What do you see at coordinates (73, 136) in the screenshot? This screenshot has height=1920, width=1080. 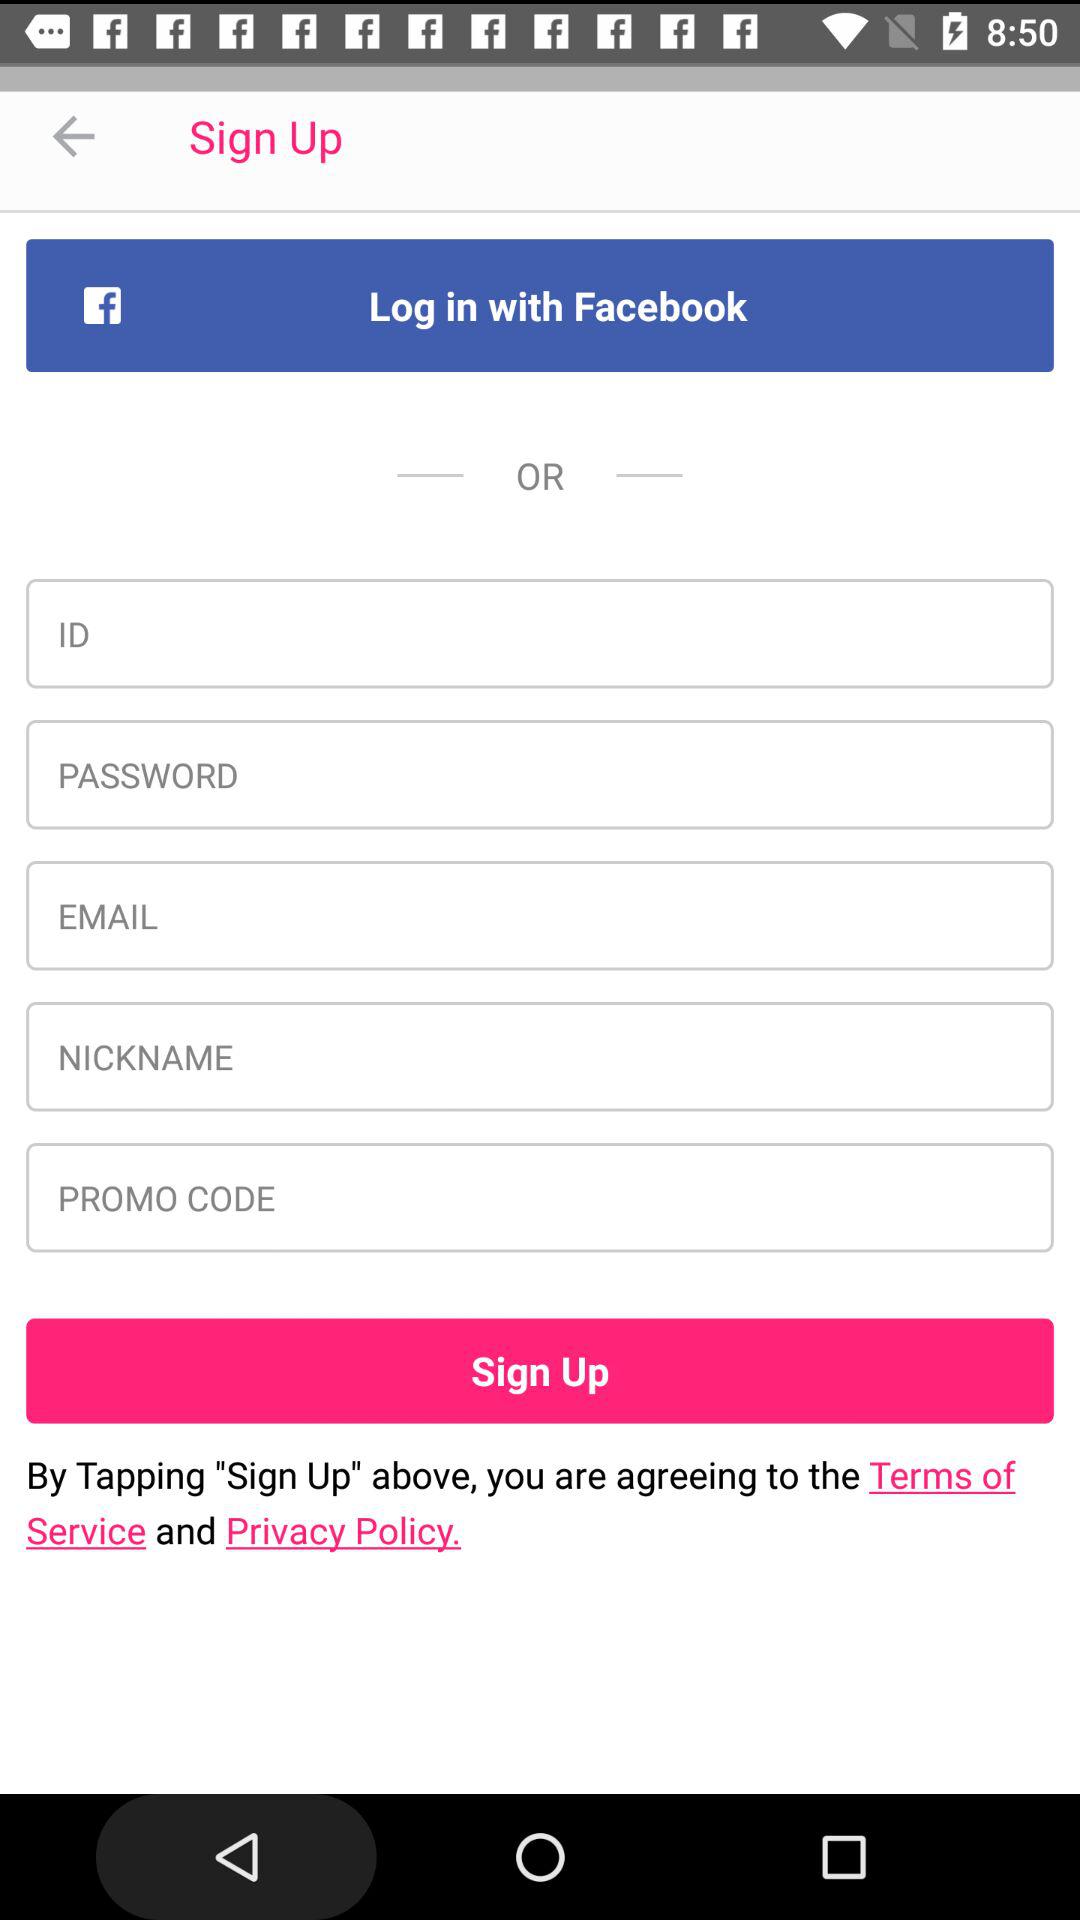 I see `turn on the item next to the sign up` at bounding box center [73, 136].